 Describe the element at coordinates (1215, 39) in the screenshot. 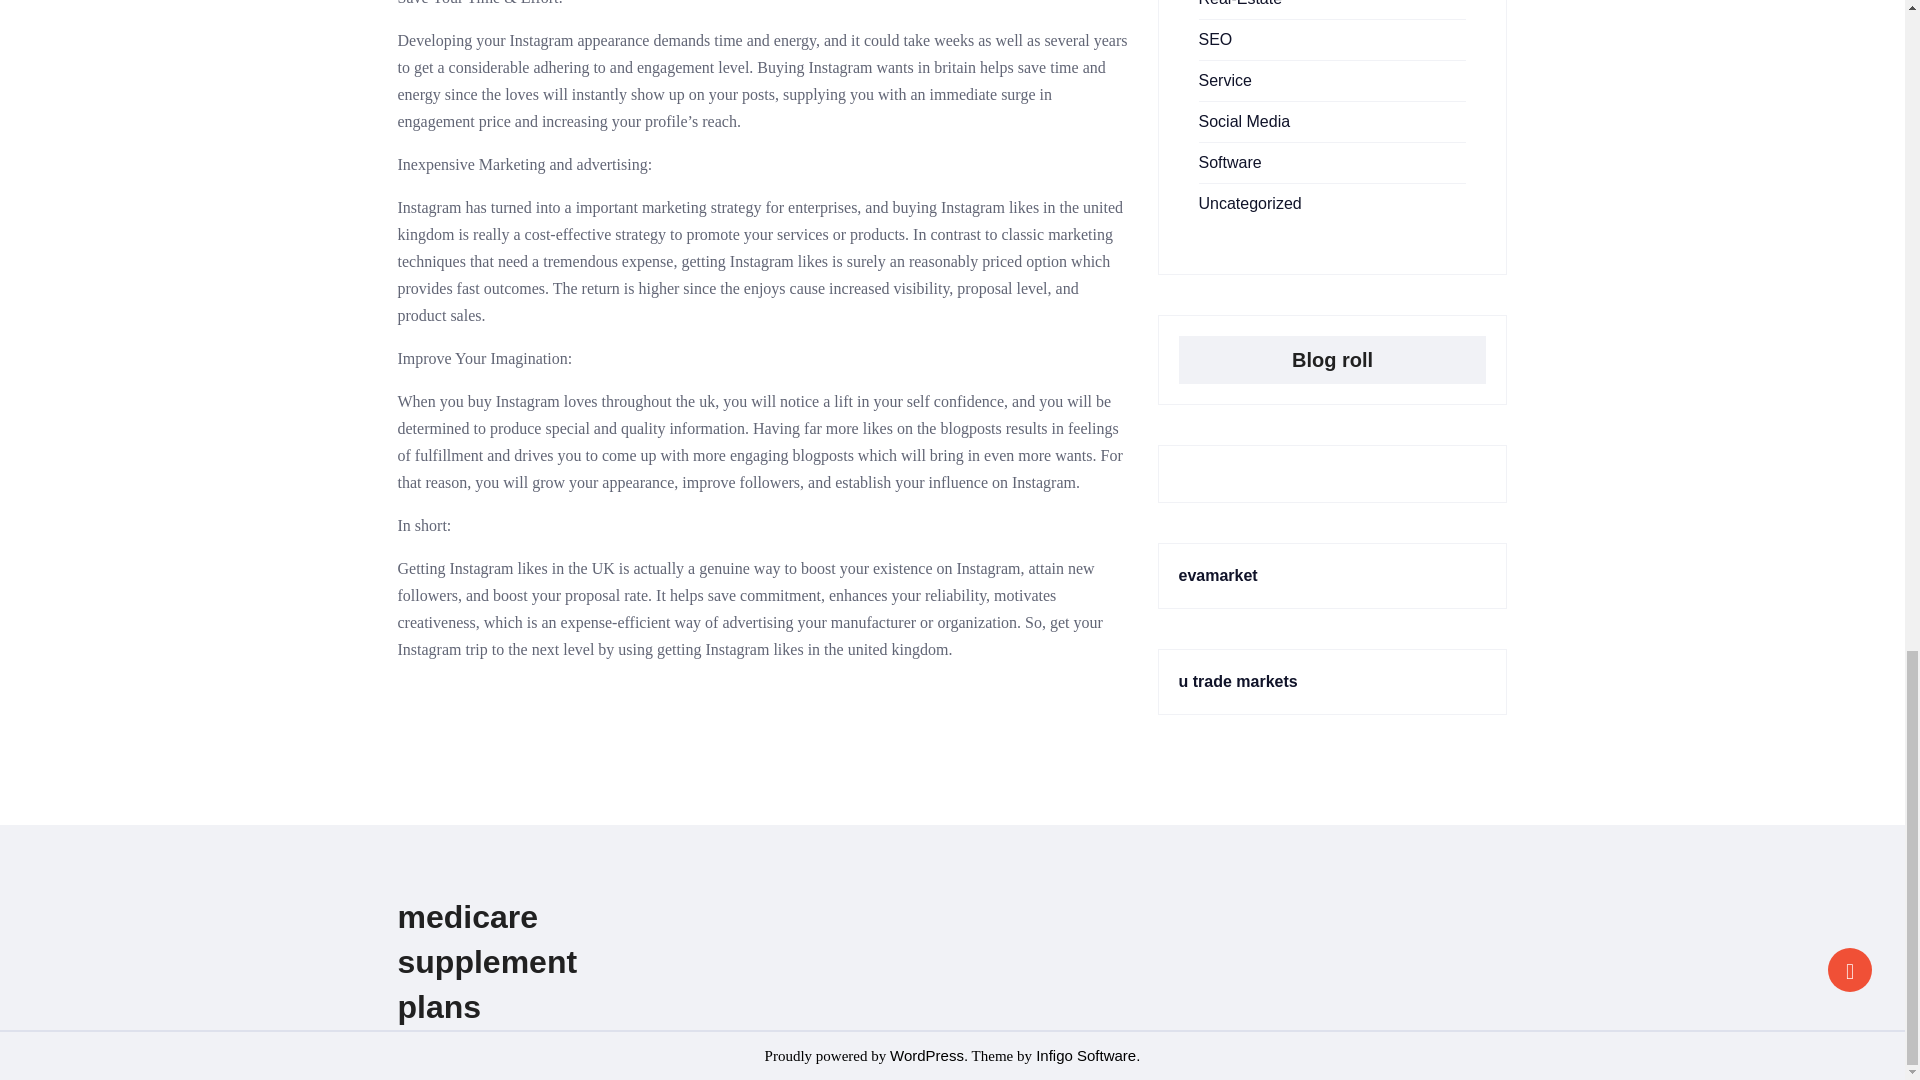

I see `SEO` at that location.